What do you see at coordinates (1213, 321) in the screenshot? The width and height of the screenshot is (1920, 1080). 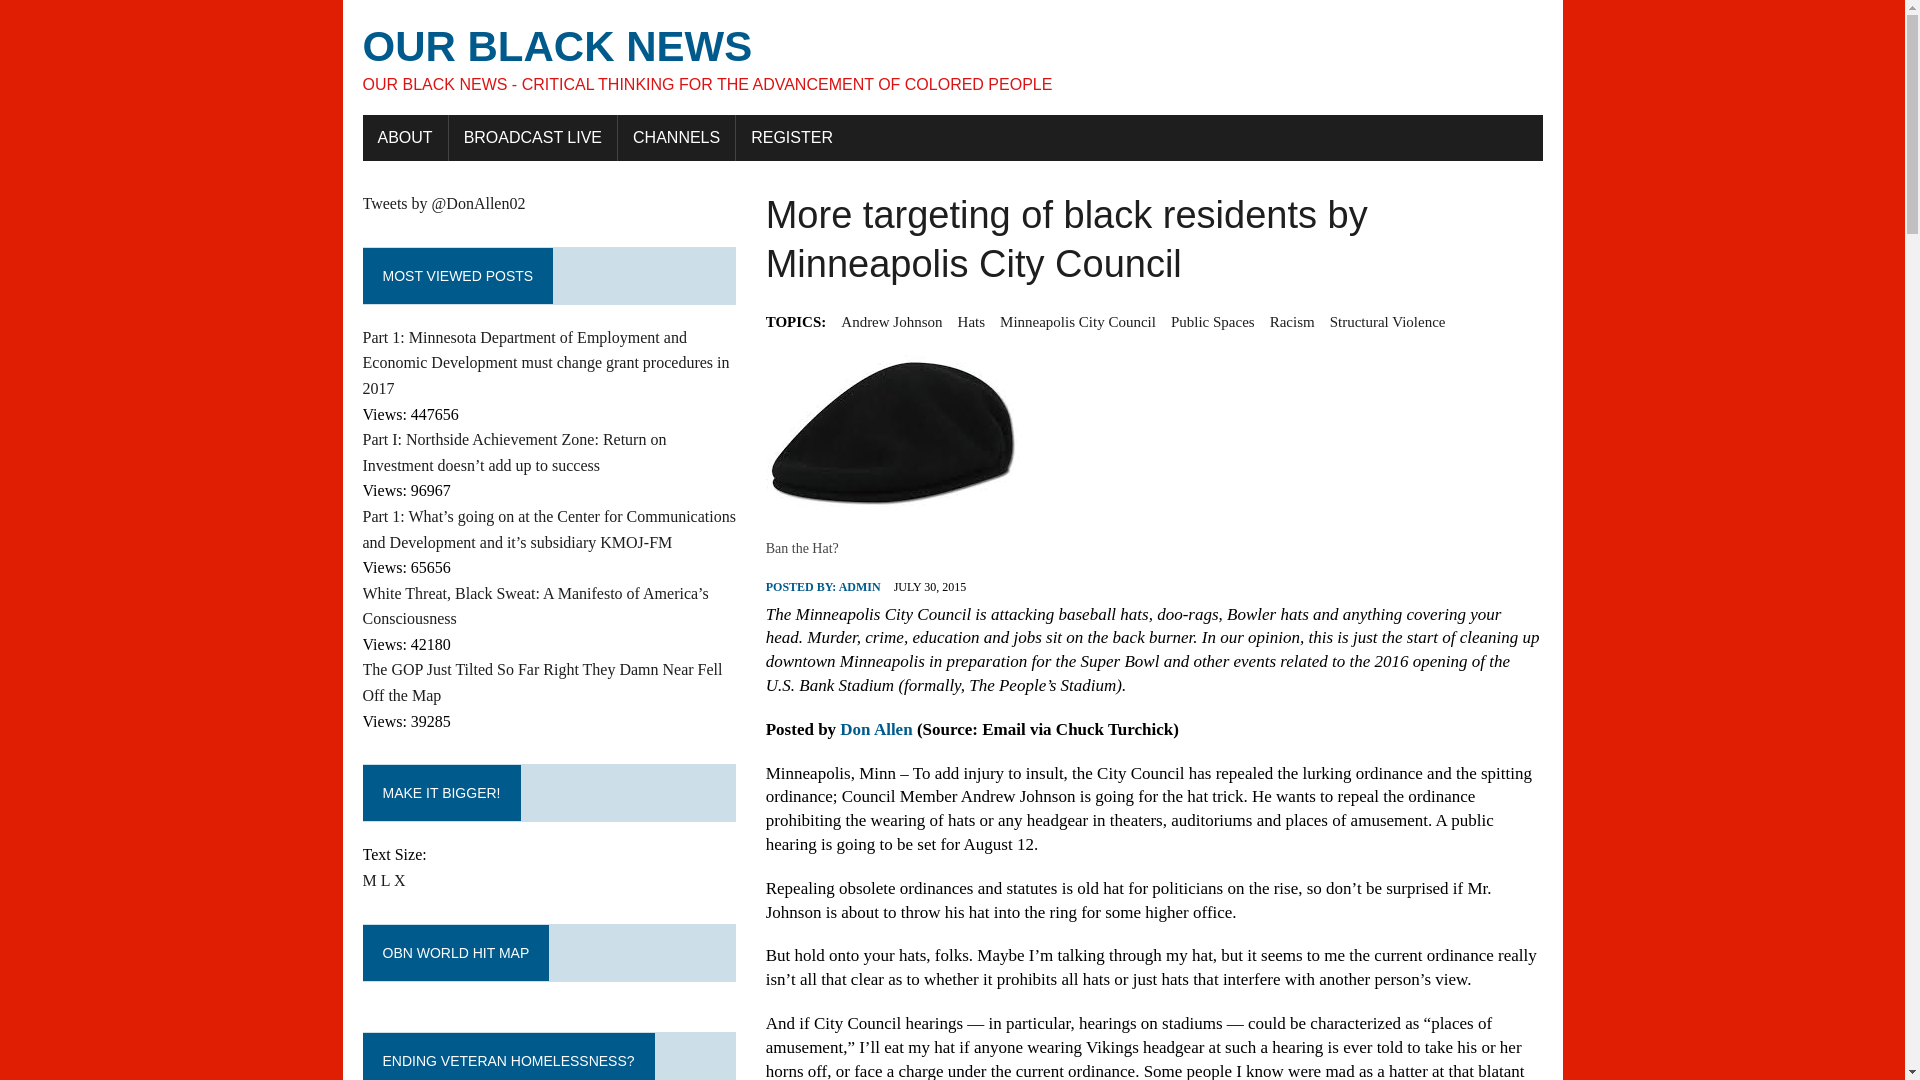 I see `Public Spaces` at bounding box center [1213, 321].